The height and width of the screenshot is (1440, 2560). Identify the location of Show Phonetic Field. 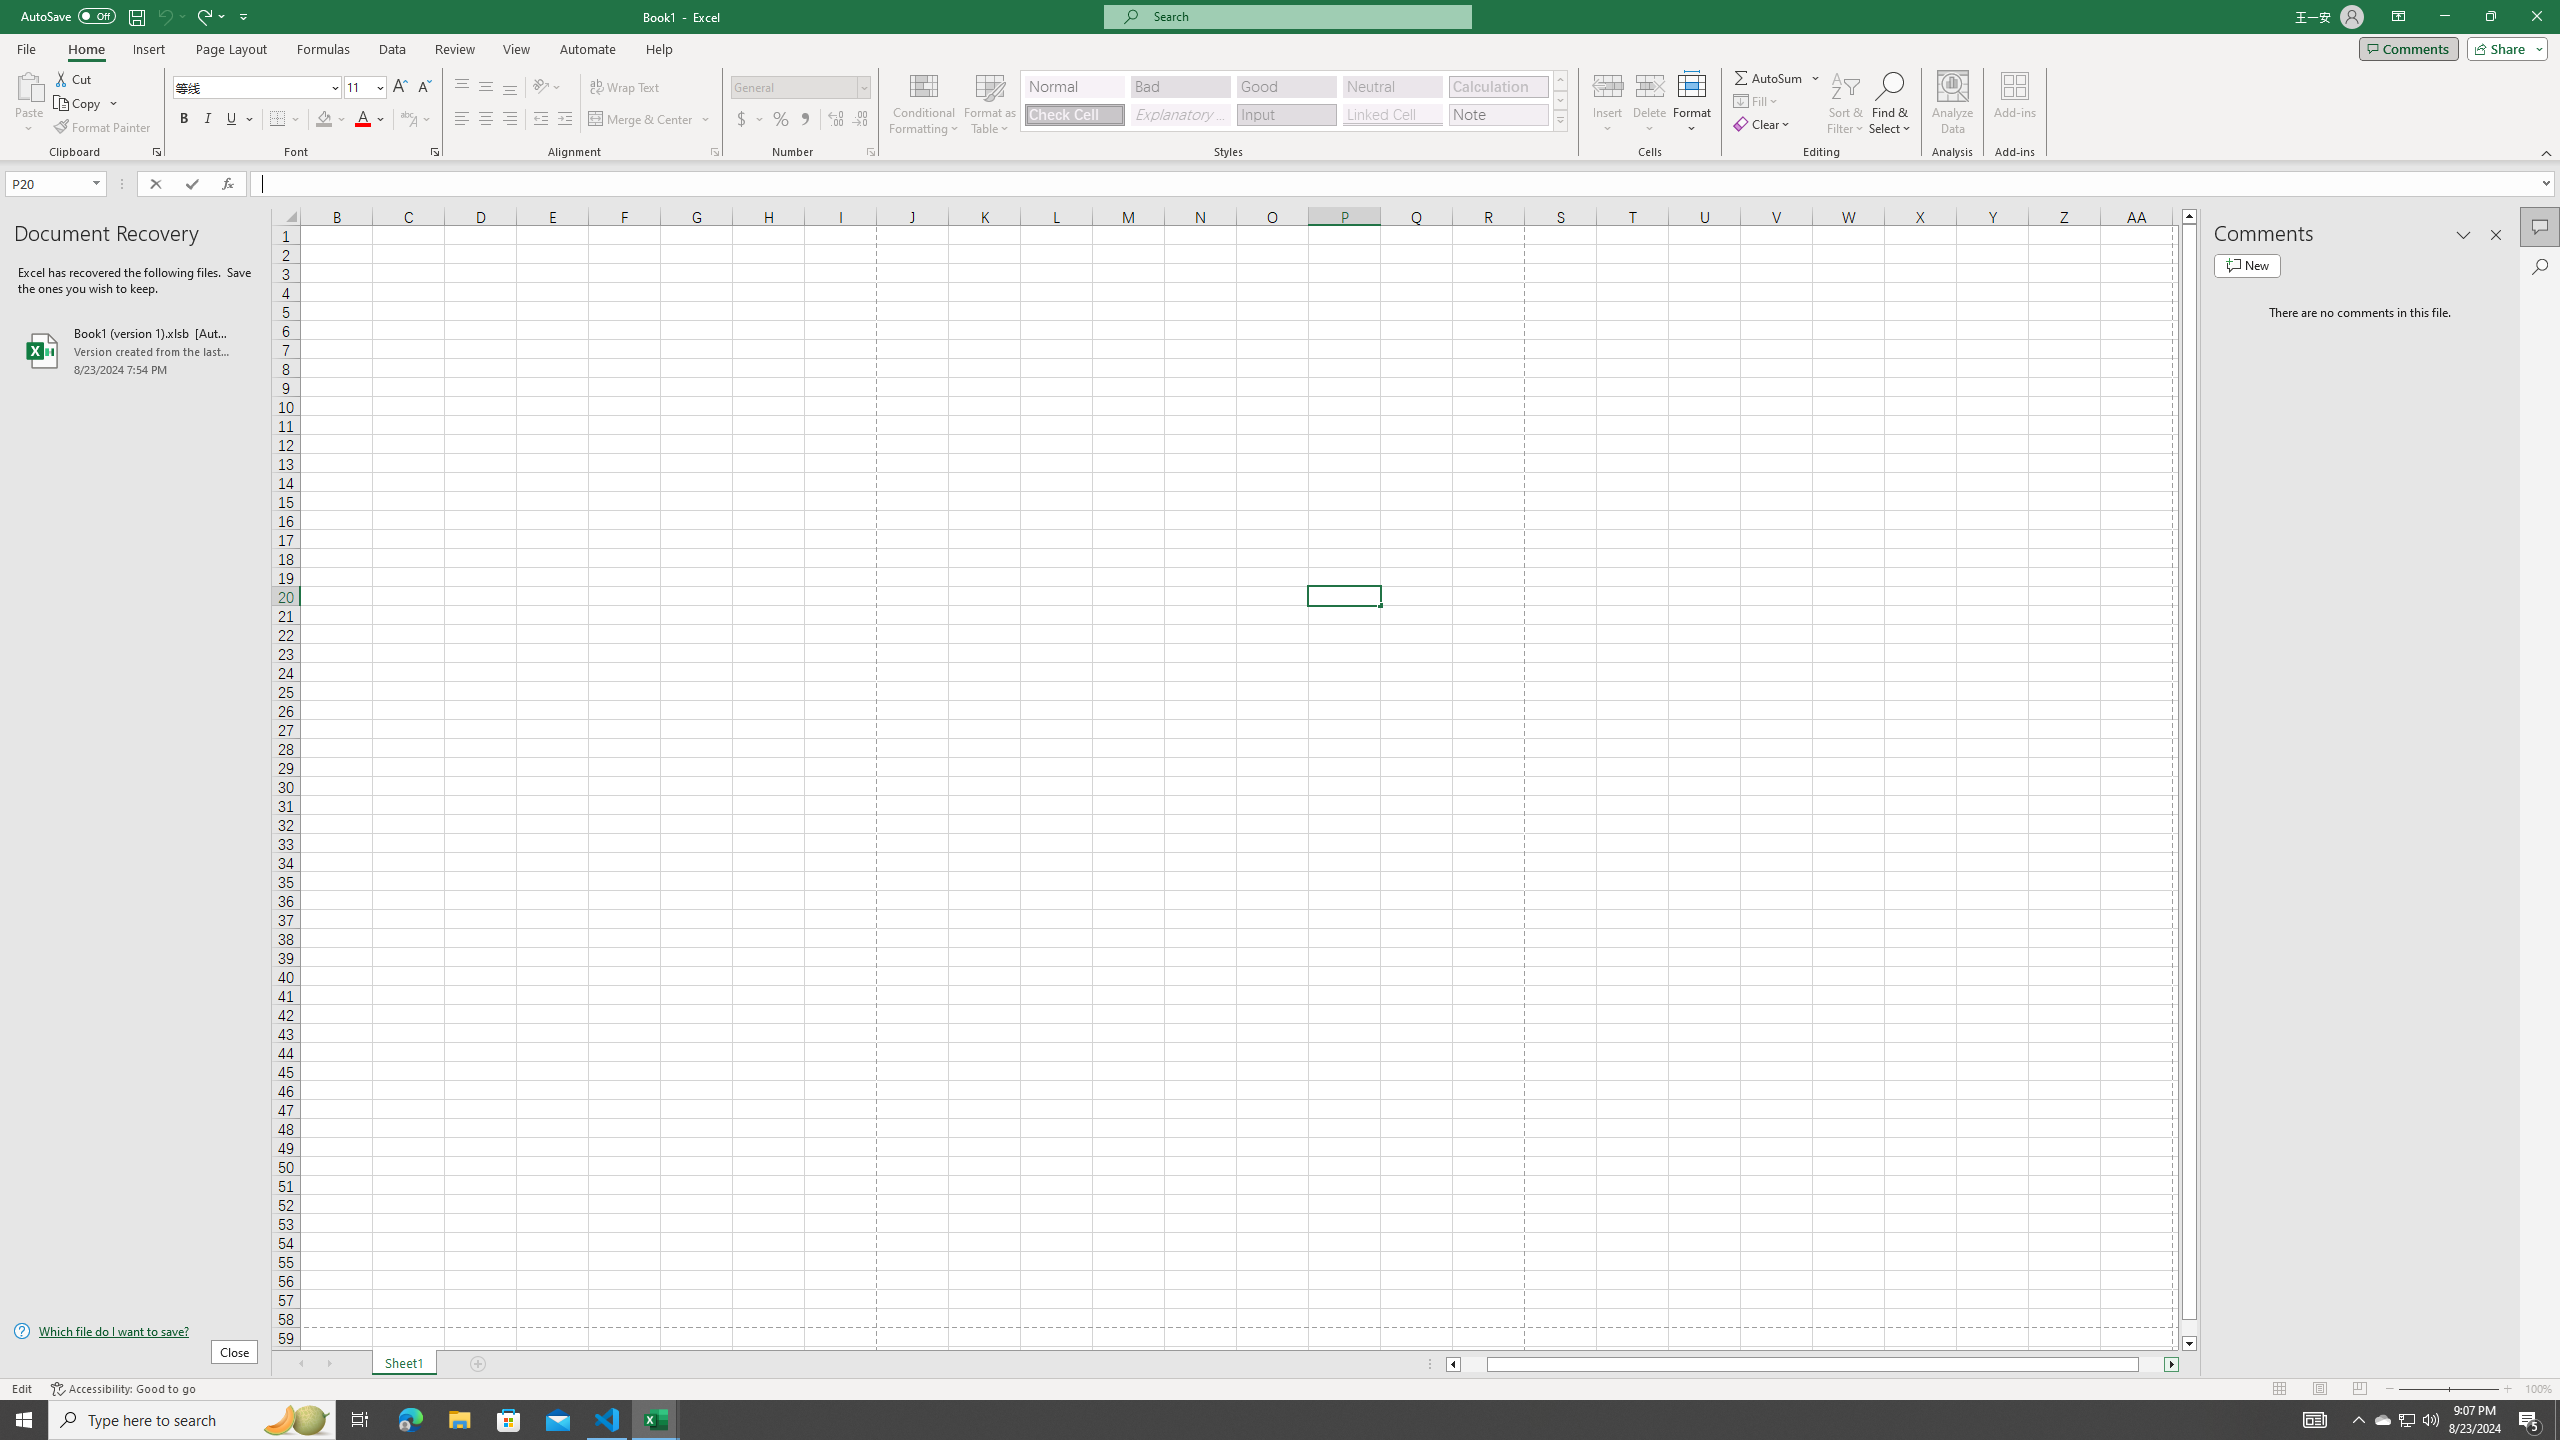
(416, 120).